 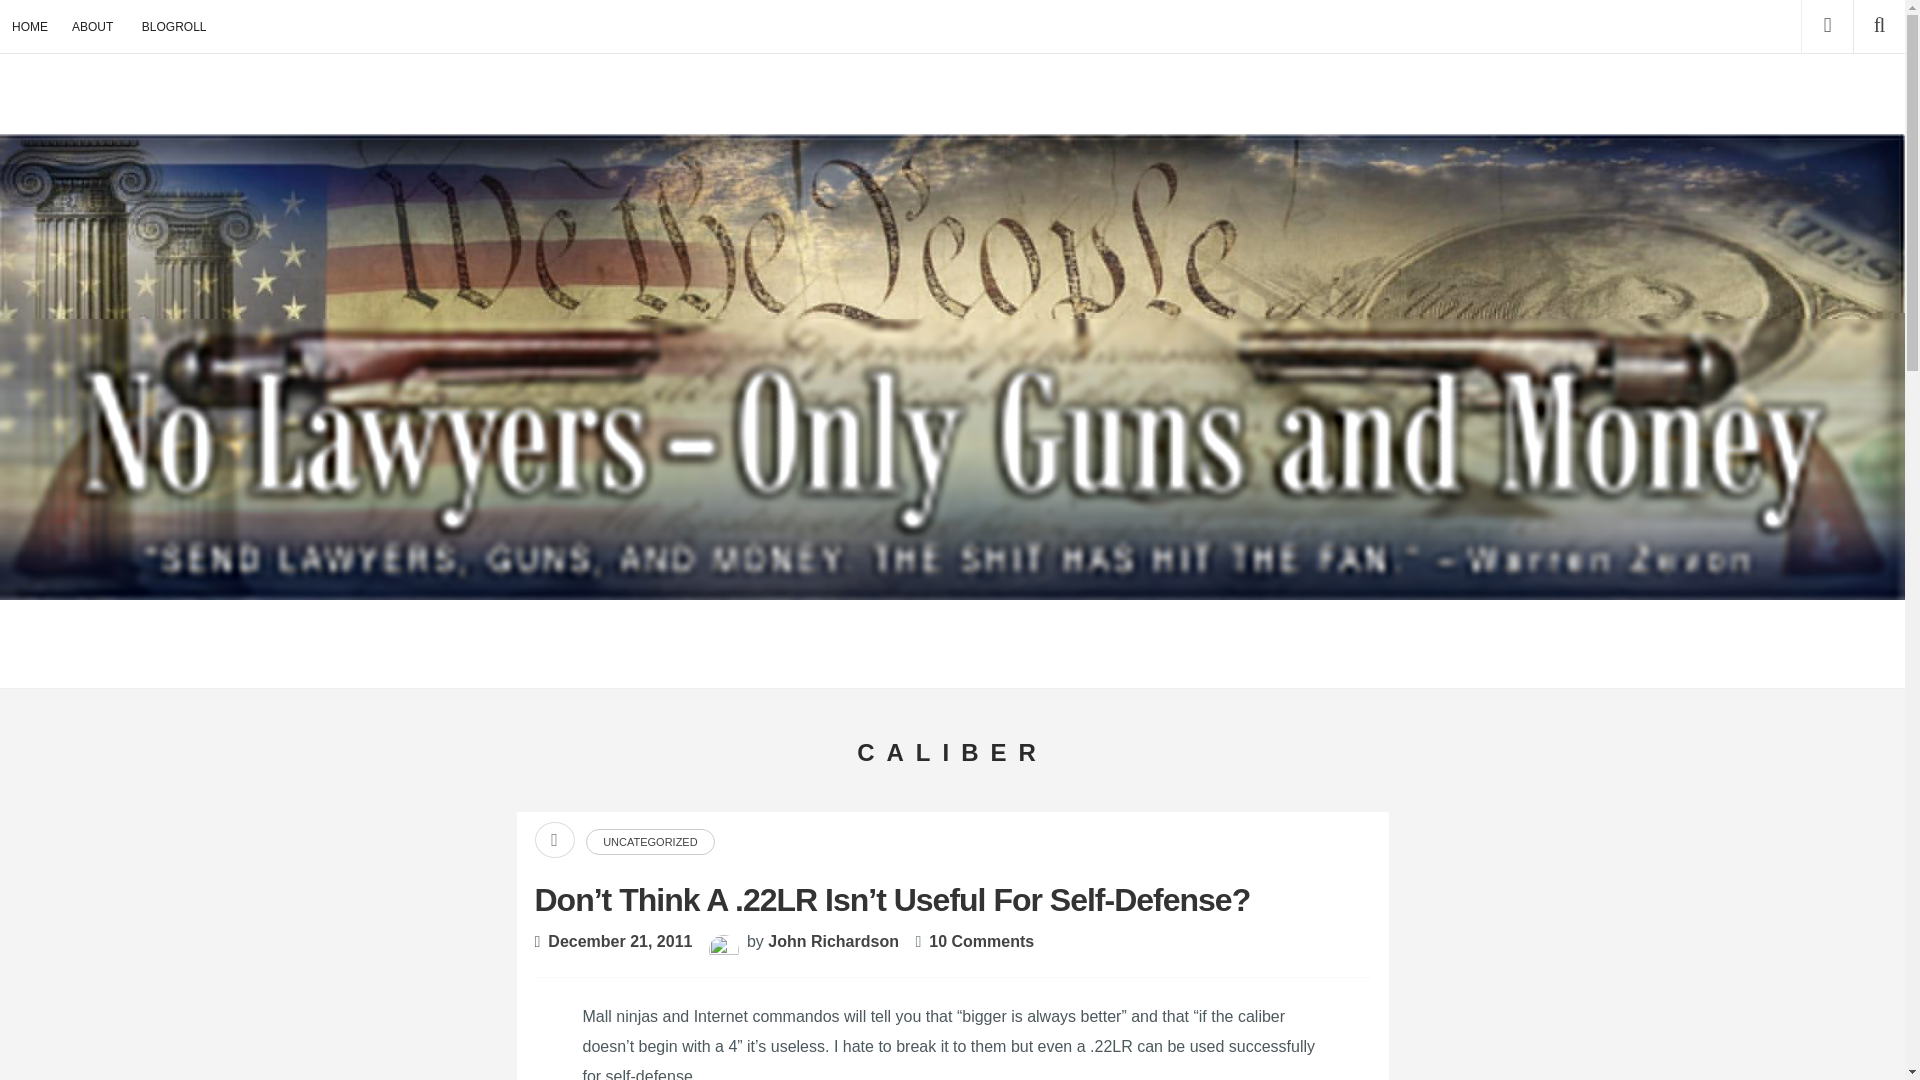 I want to click on ABOUT, so click(x=92, y=27).